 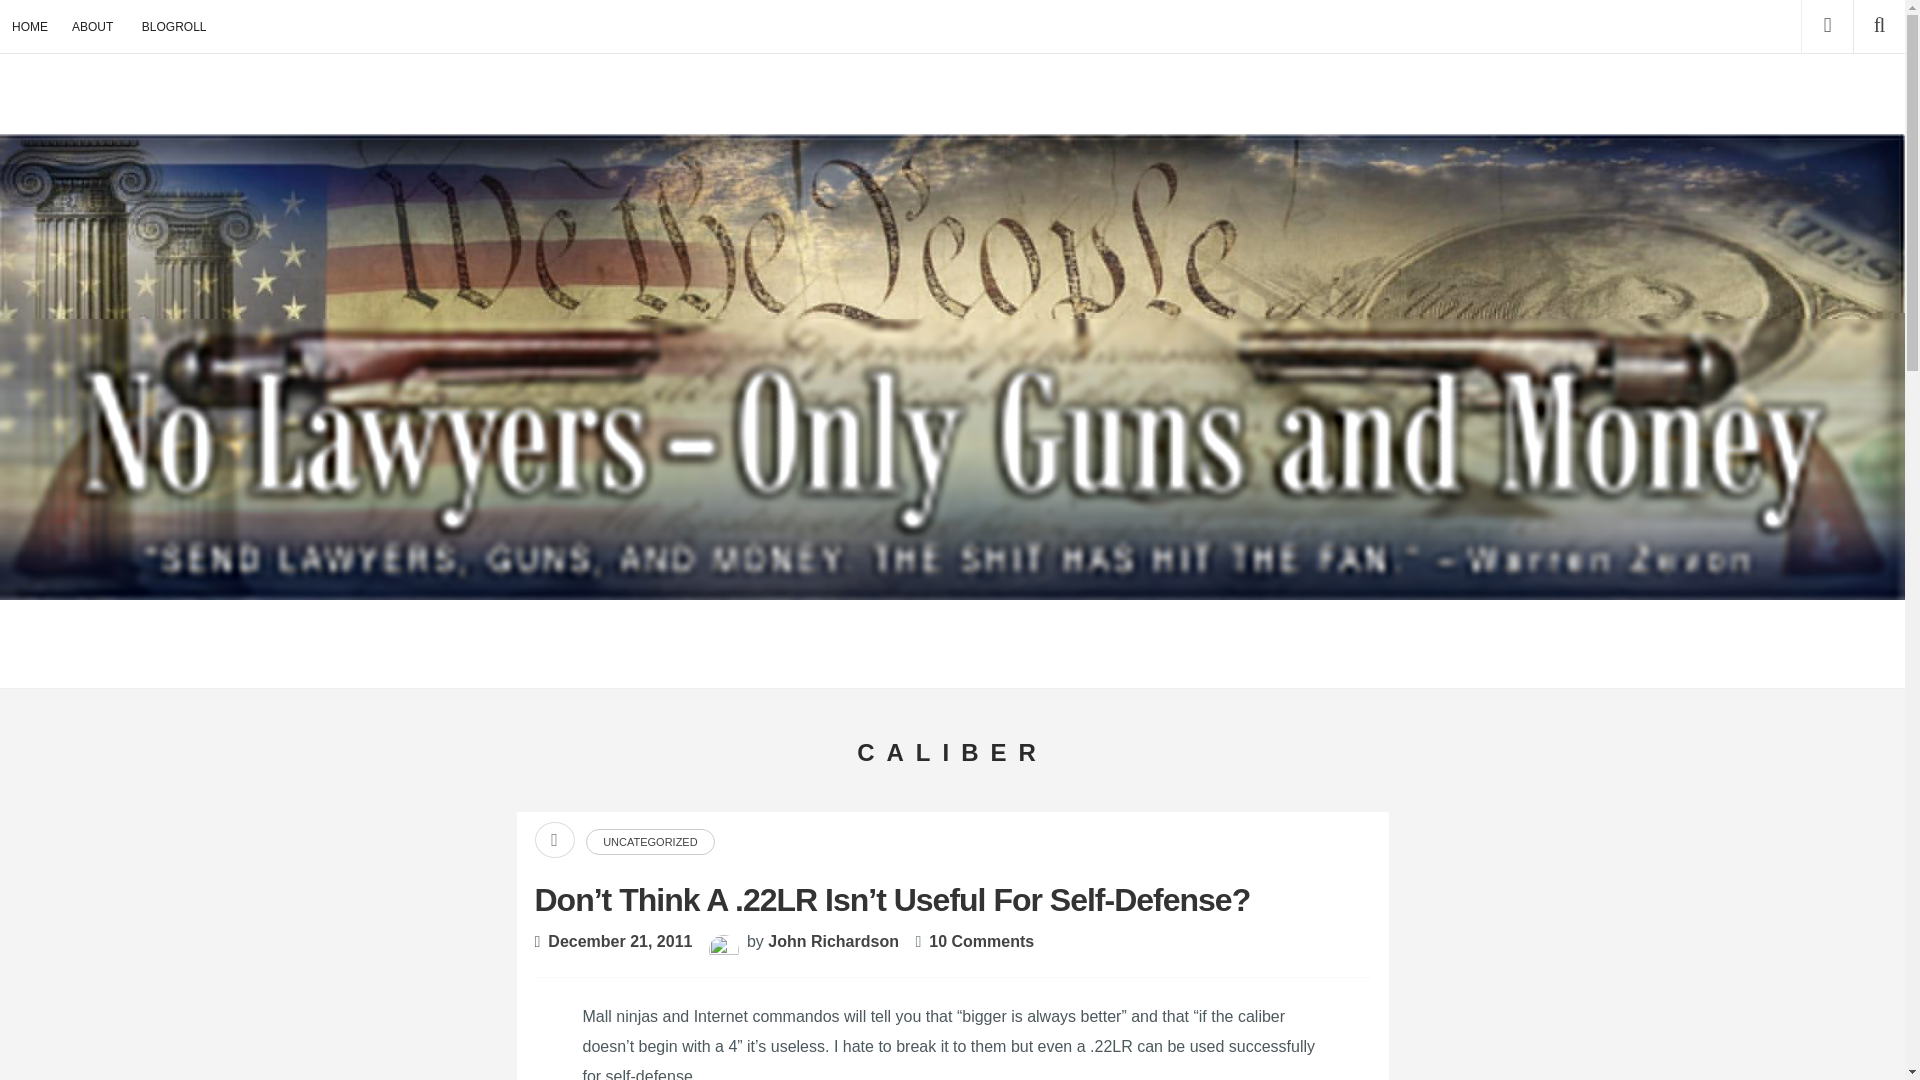 I want to click on ABOUT, so click(x=92, y=27).